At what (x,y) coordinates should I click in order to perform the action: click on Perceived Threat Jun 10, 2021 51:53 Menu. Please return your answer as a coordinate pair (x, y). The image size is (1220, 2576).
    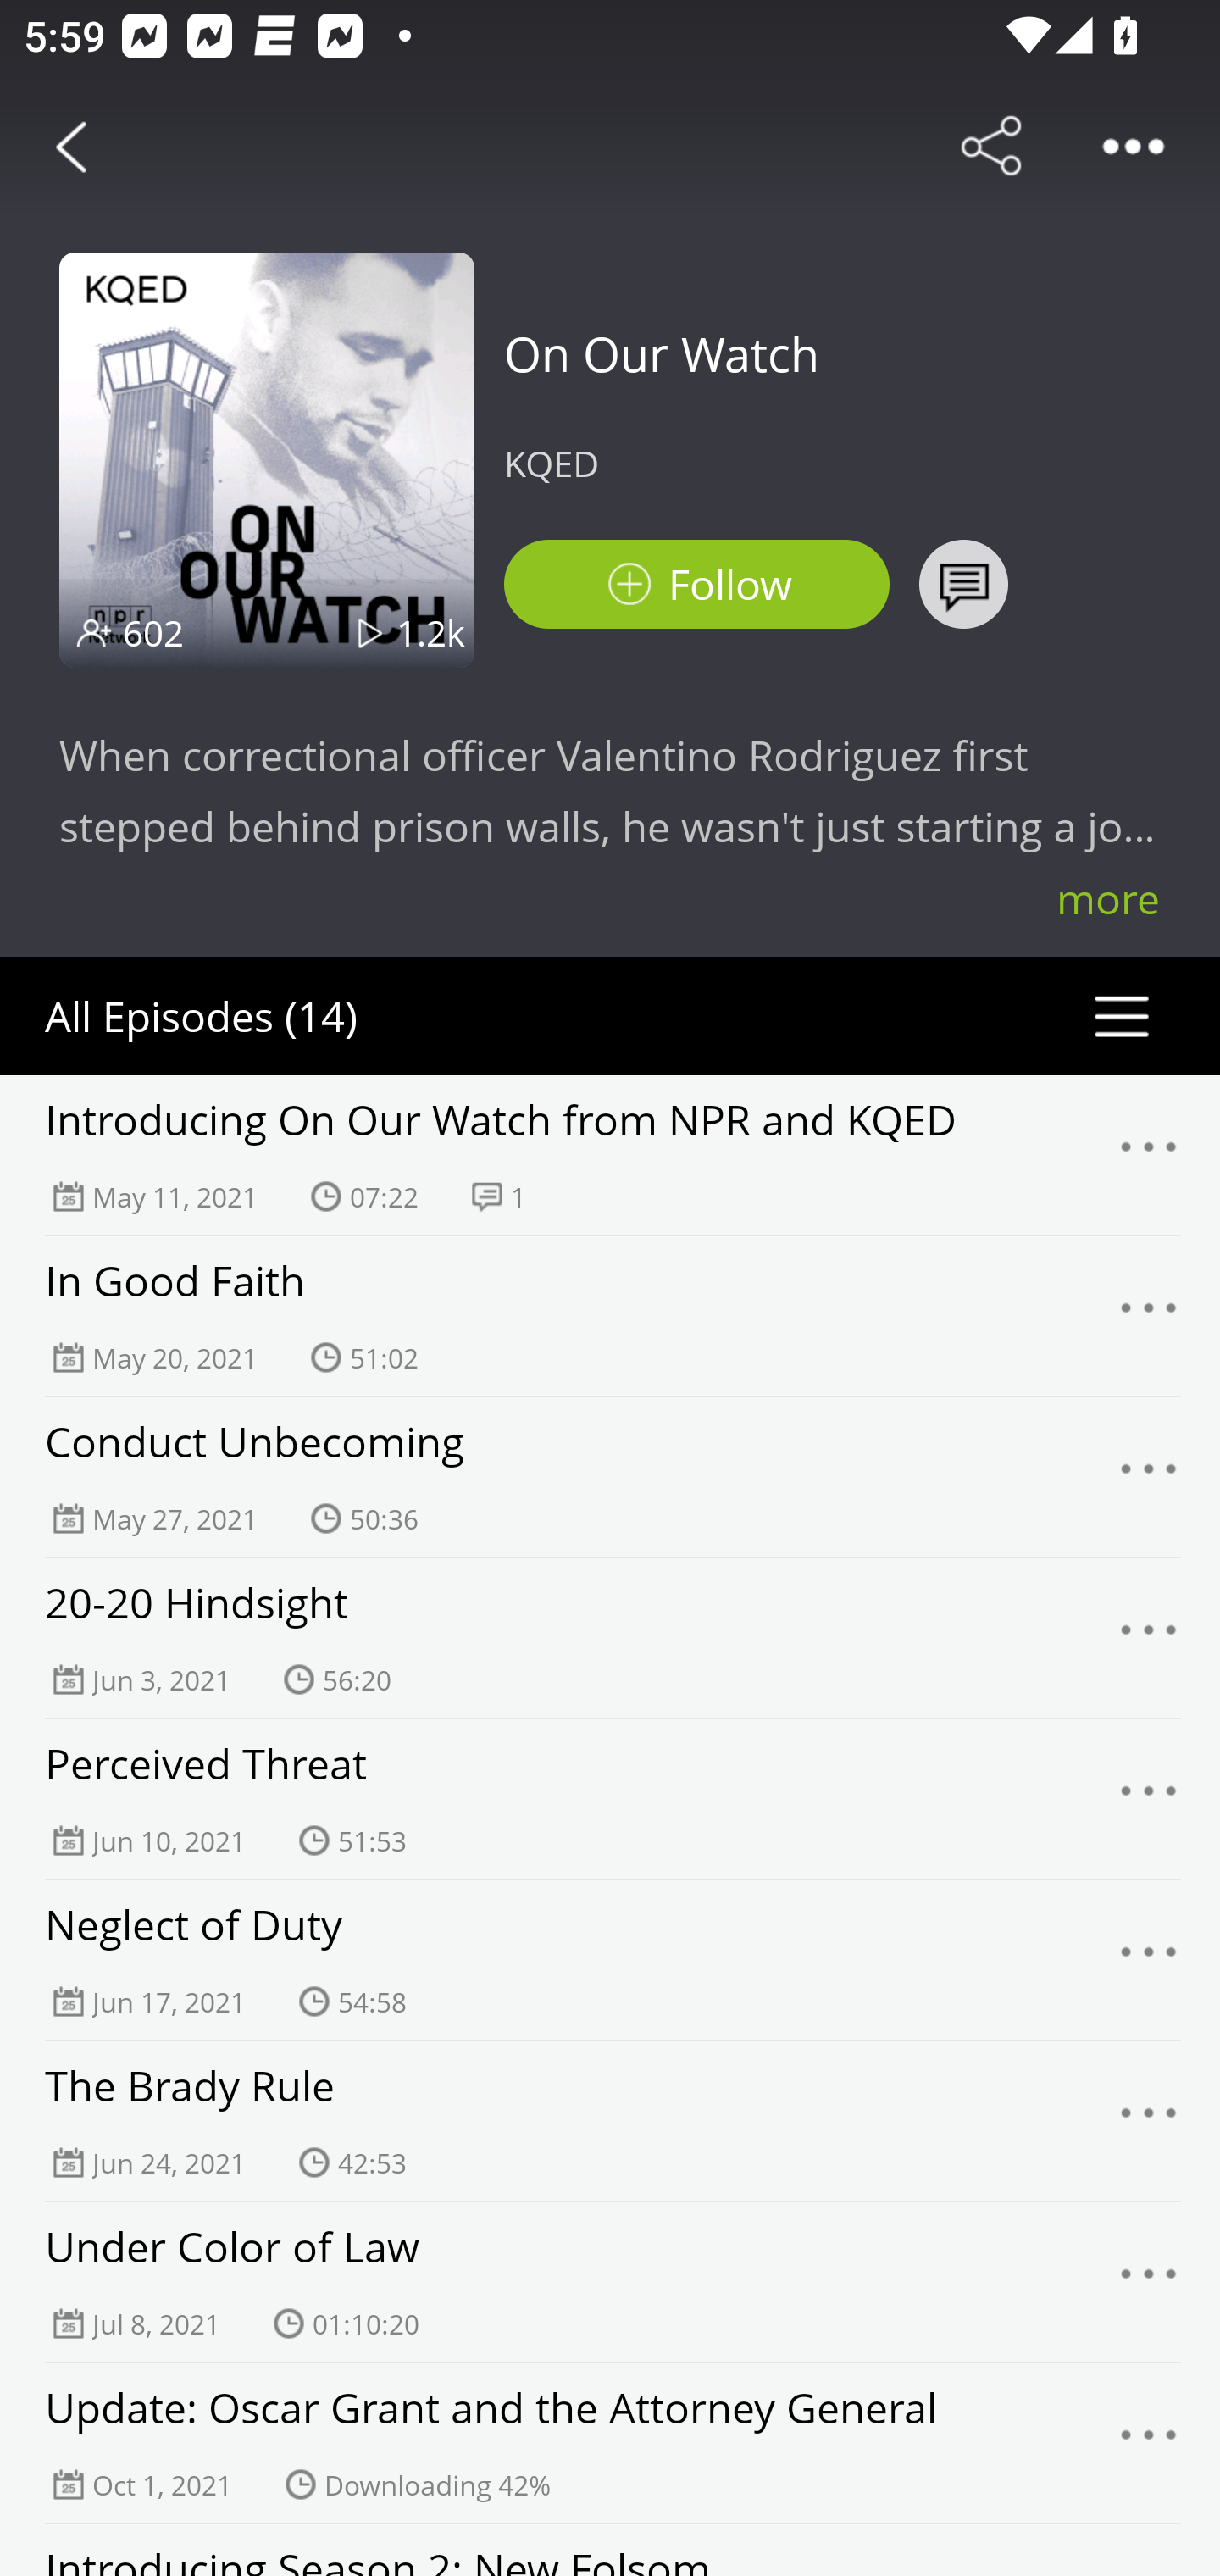
    Looking at the image, I should click on (610, 1799).